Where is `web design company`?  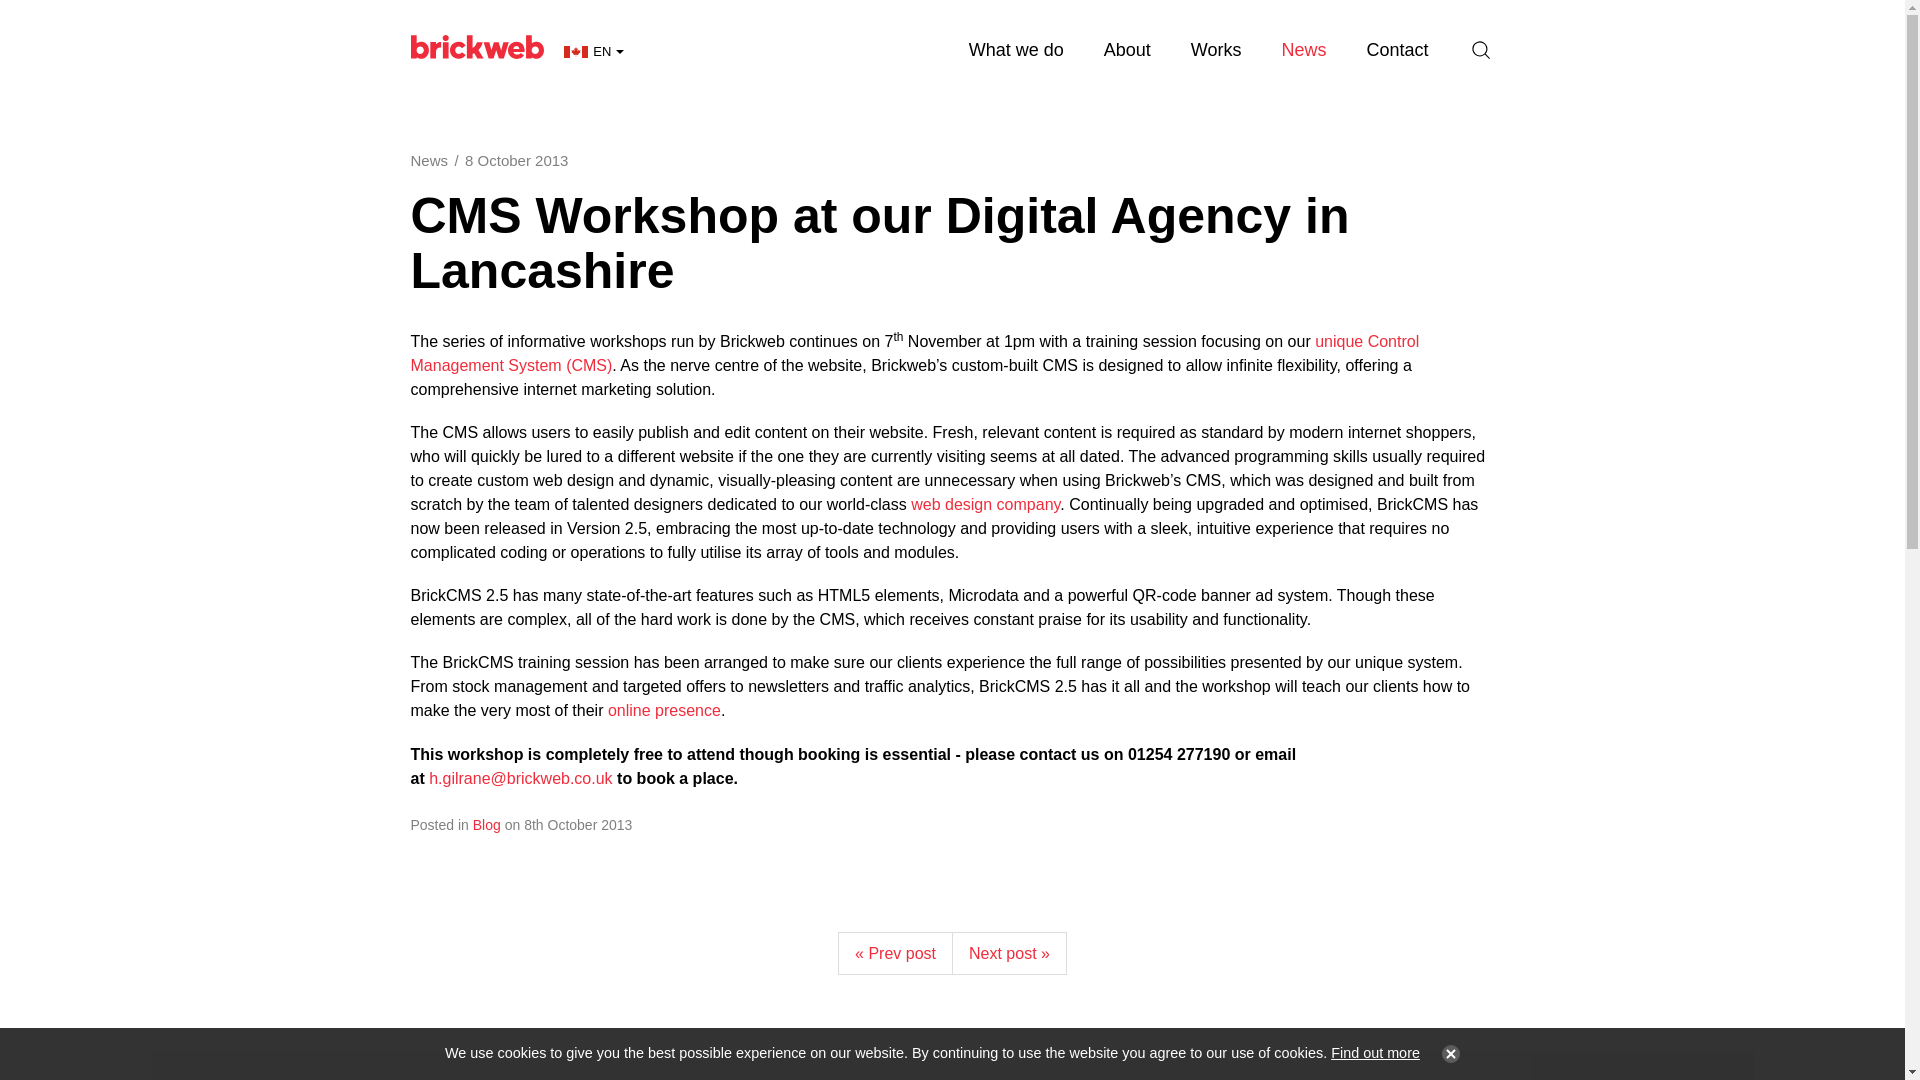 web design company is located at coordinates (984, 504).